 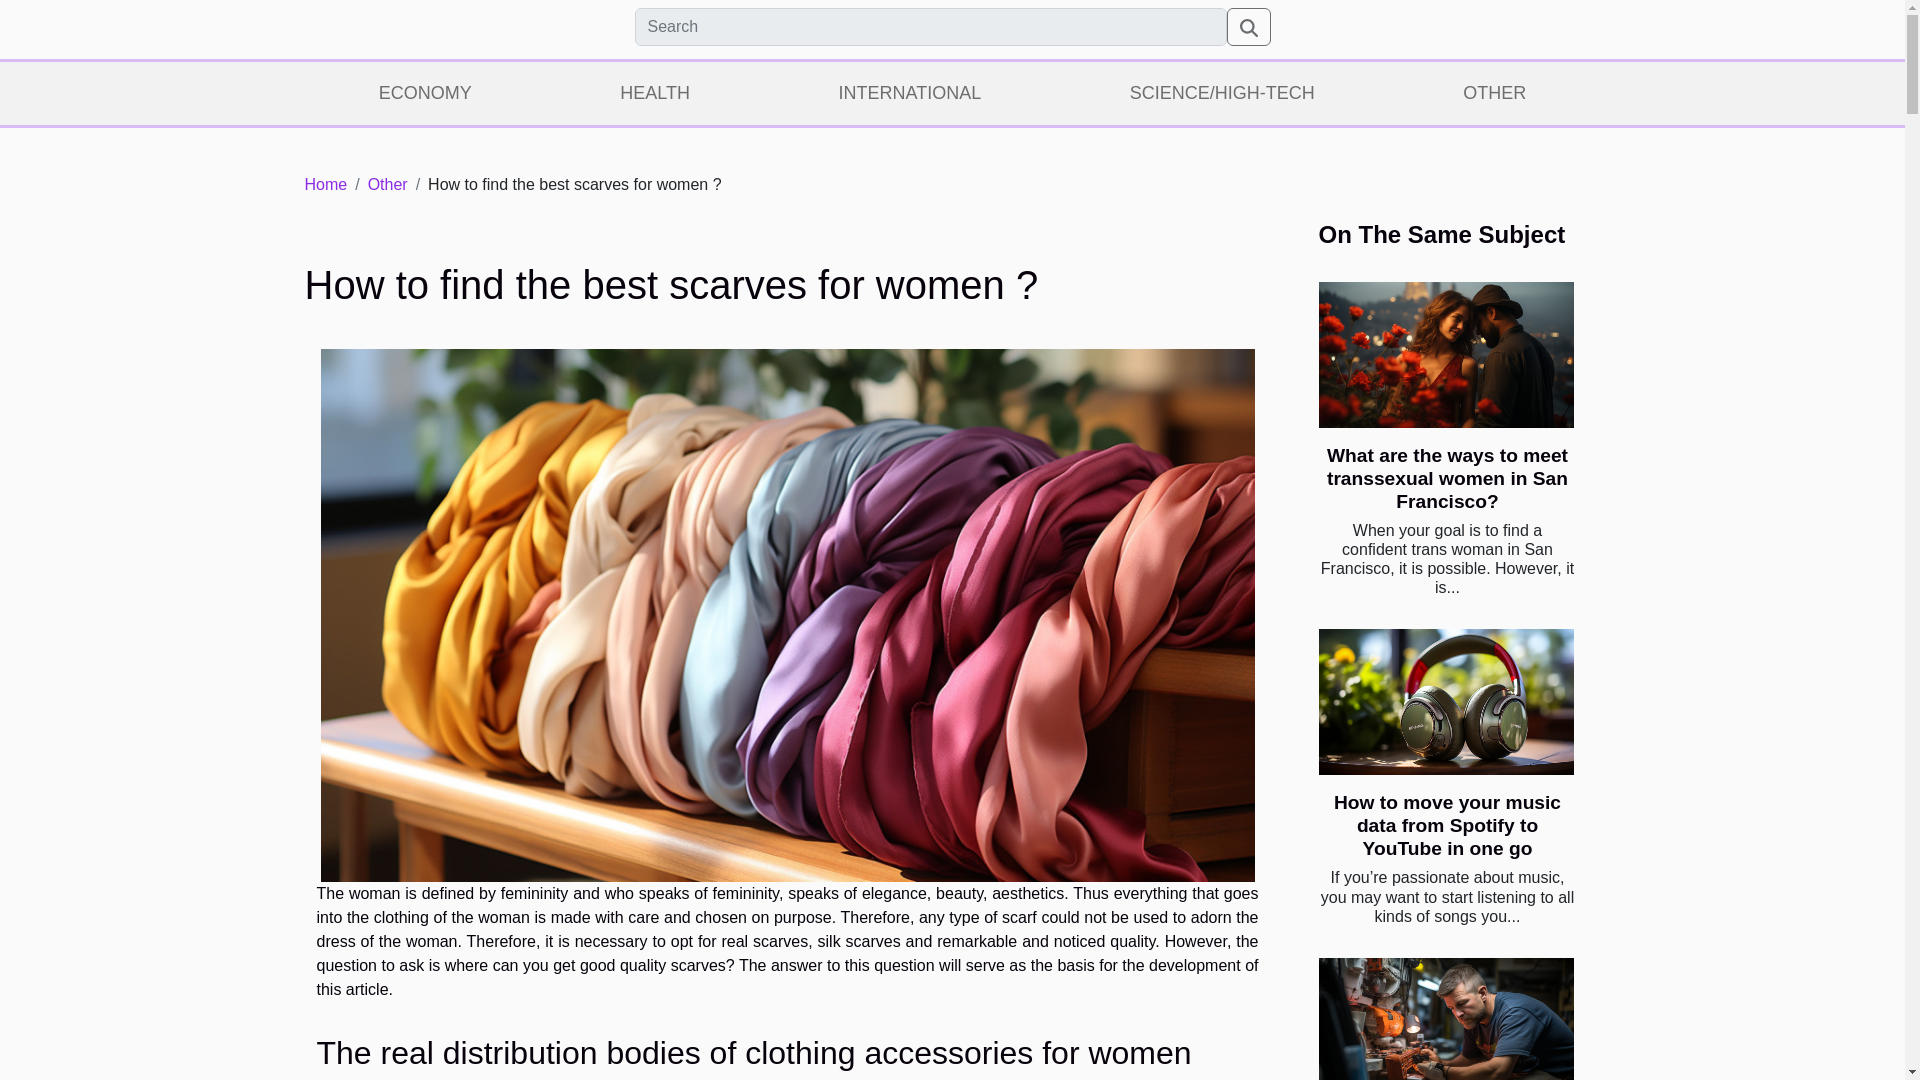 I want to click on Home, so click(x=325, y=184).